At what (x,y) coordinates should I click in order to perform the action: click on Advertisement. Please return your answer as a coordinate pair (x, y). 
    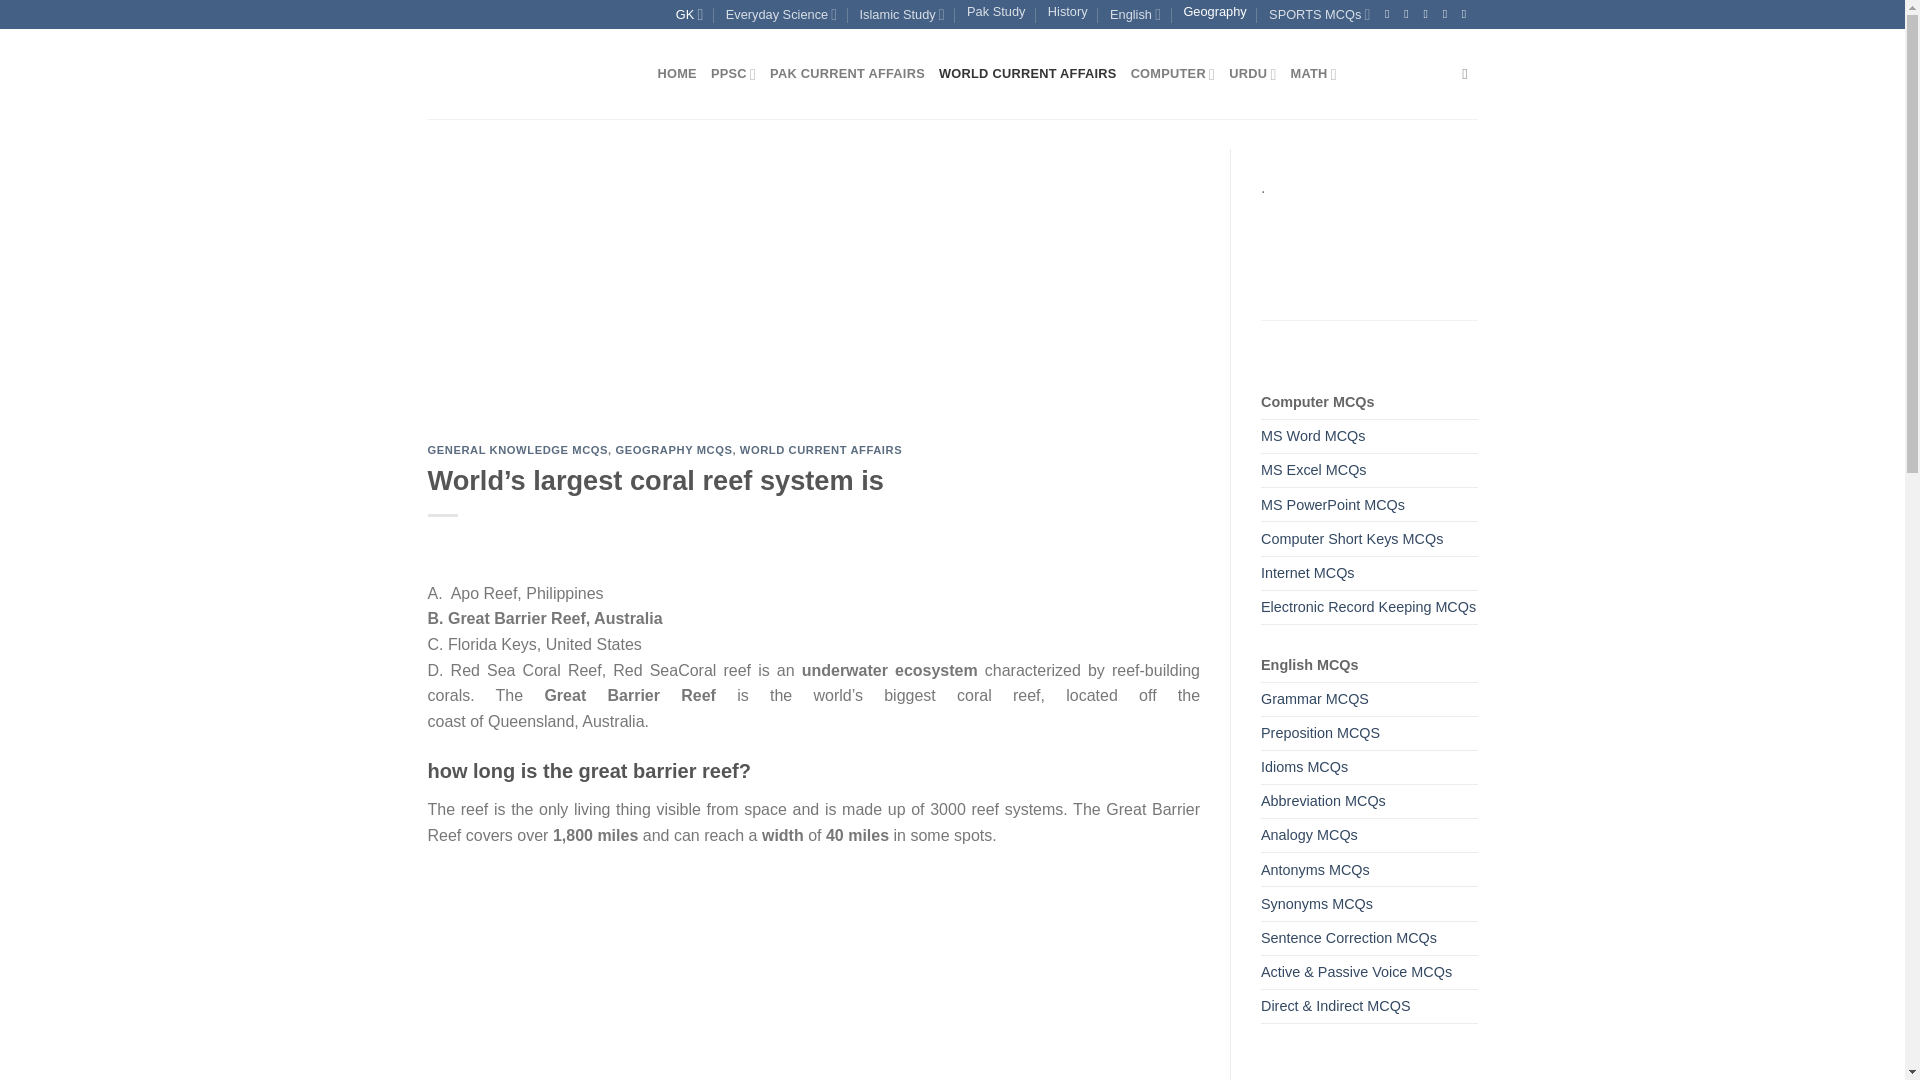
    Looking at the image, I should click on (814, 296).